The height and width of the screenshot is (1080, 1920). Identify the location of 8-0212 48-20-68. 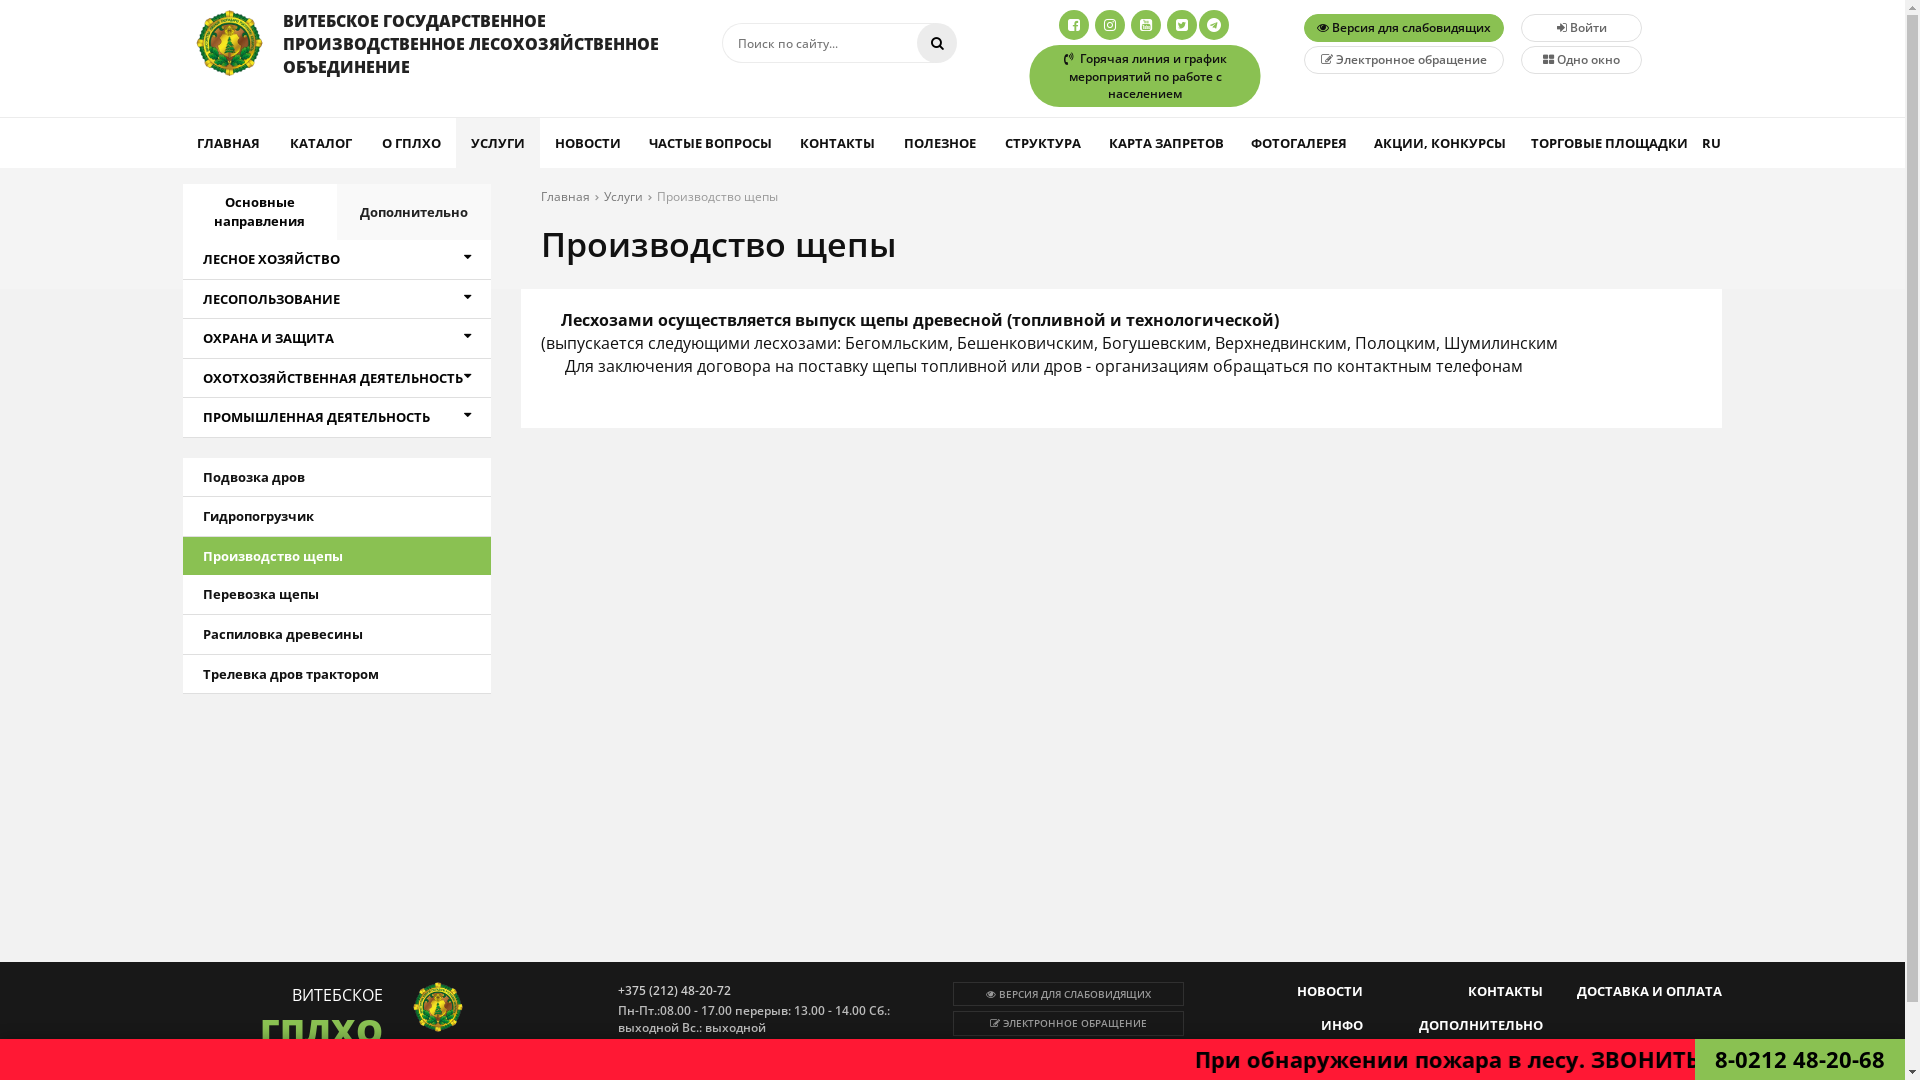
(1800, 1059).